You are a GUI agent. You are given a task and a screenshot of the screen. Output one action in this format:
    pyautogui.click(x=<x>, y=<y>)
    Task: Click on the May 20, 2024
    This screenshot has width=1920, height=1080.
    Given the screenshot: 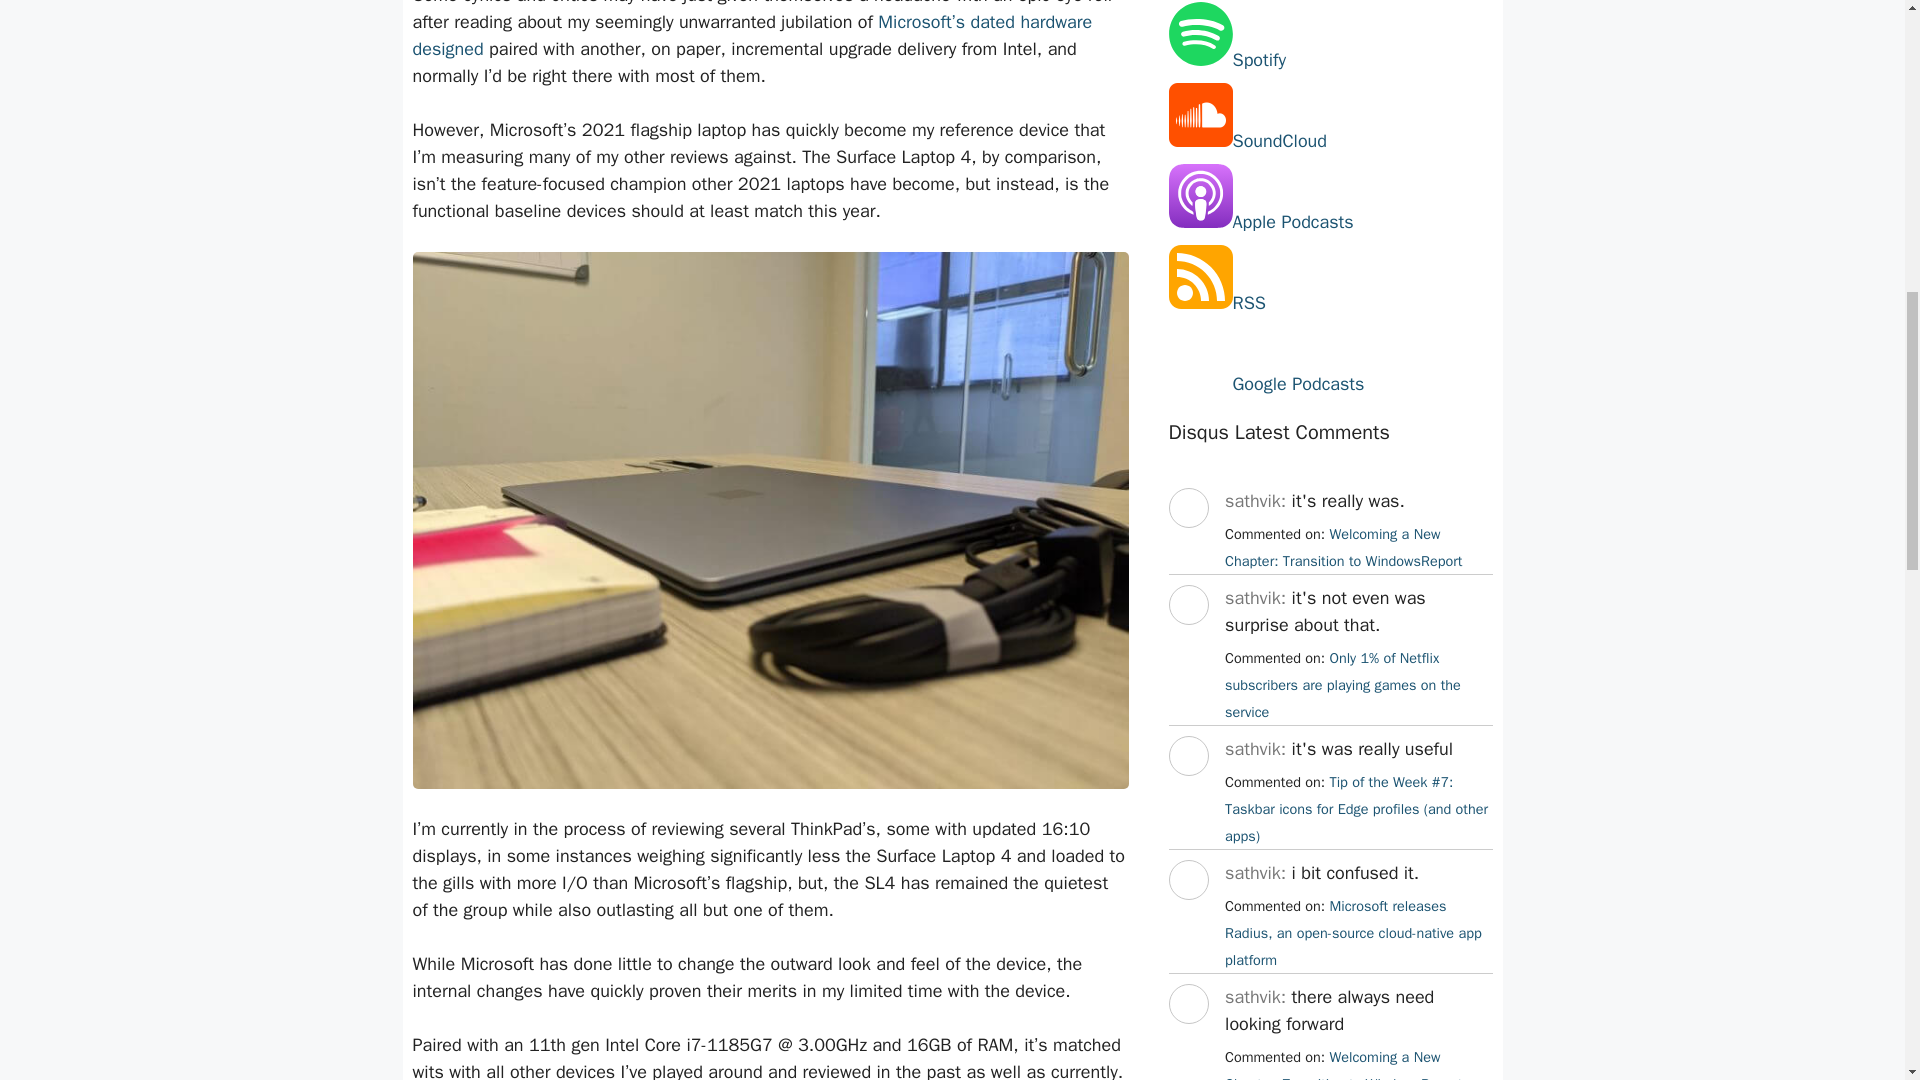 What is the action you would take?
    pyautogui.click(x=1342, y=1064)
    